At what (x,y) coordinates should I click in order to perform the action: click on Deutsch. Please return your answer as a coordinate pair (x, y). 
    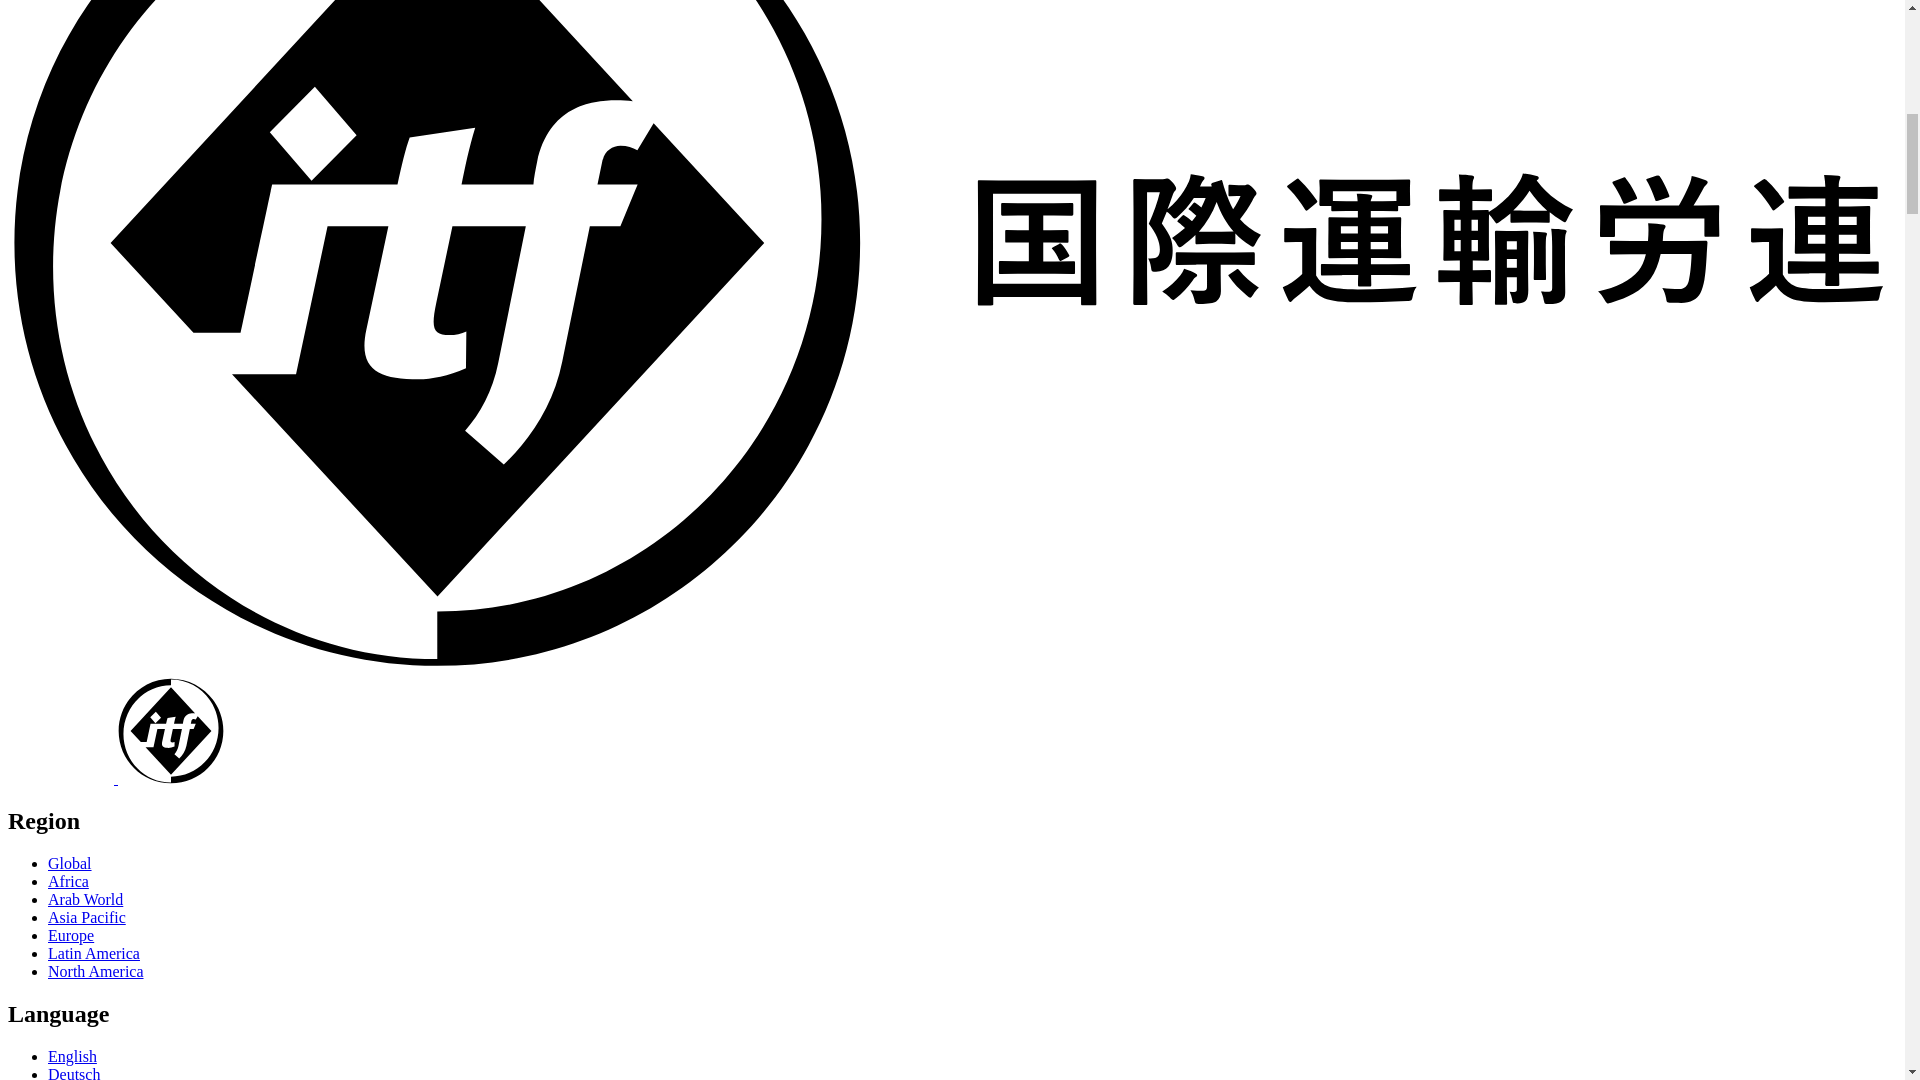
    Looking at the image, I should click on (74, 1072).